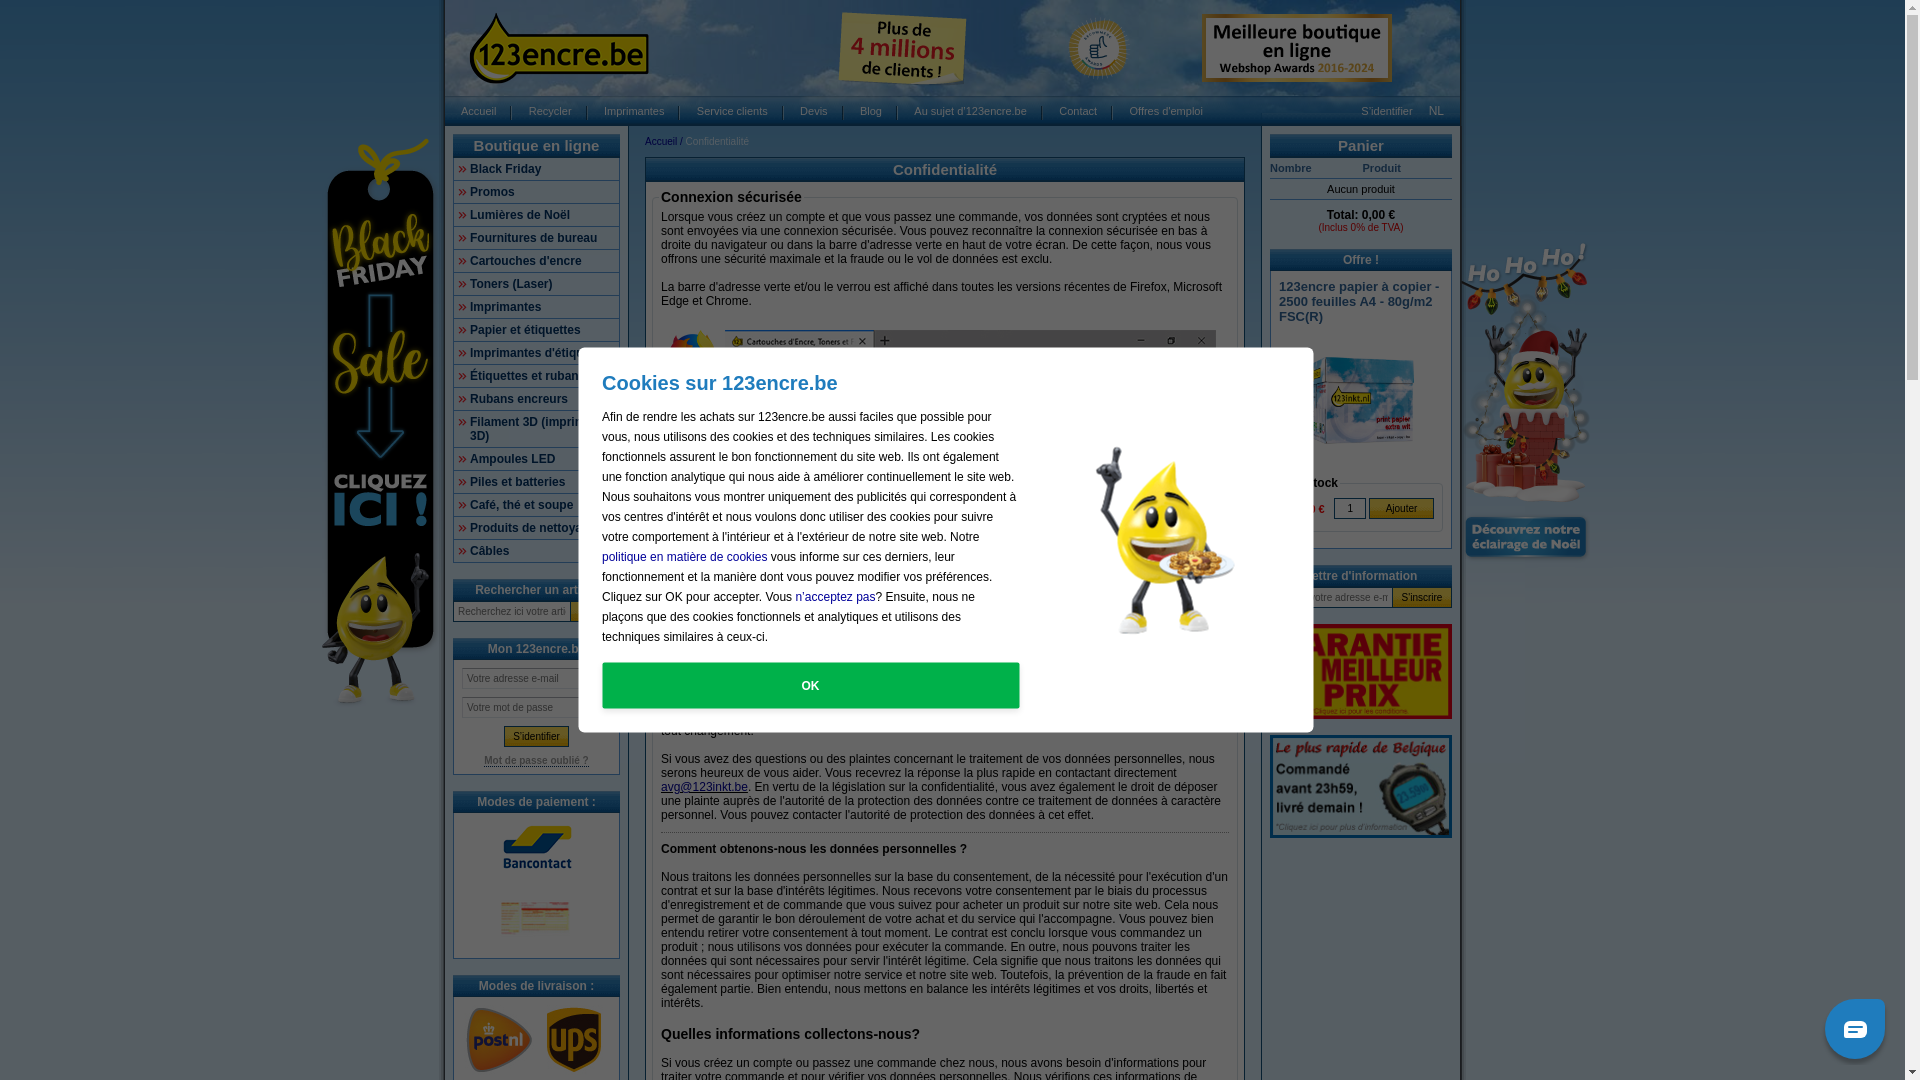 The height and width of the screenshot is (1080, 1920). Describe the element at coordinates (536, 590) in the screenshot. I see `Rechercher un article` at that location.